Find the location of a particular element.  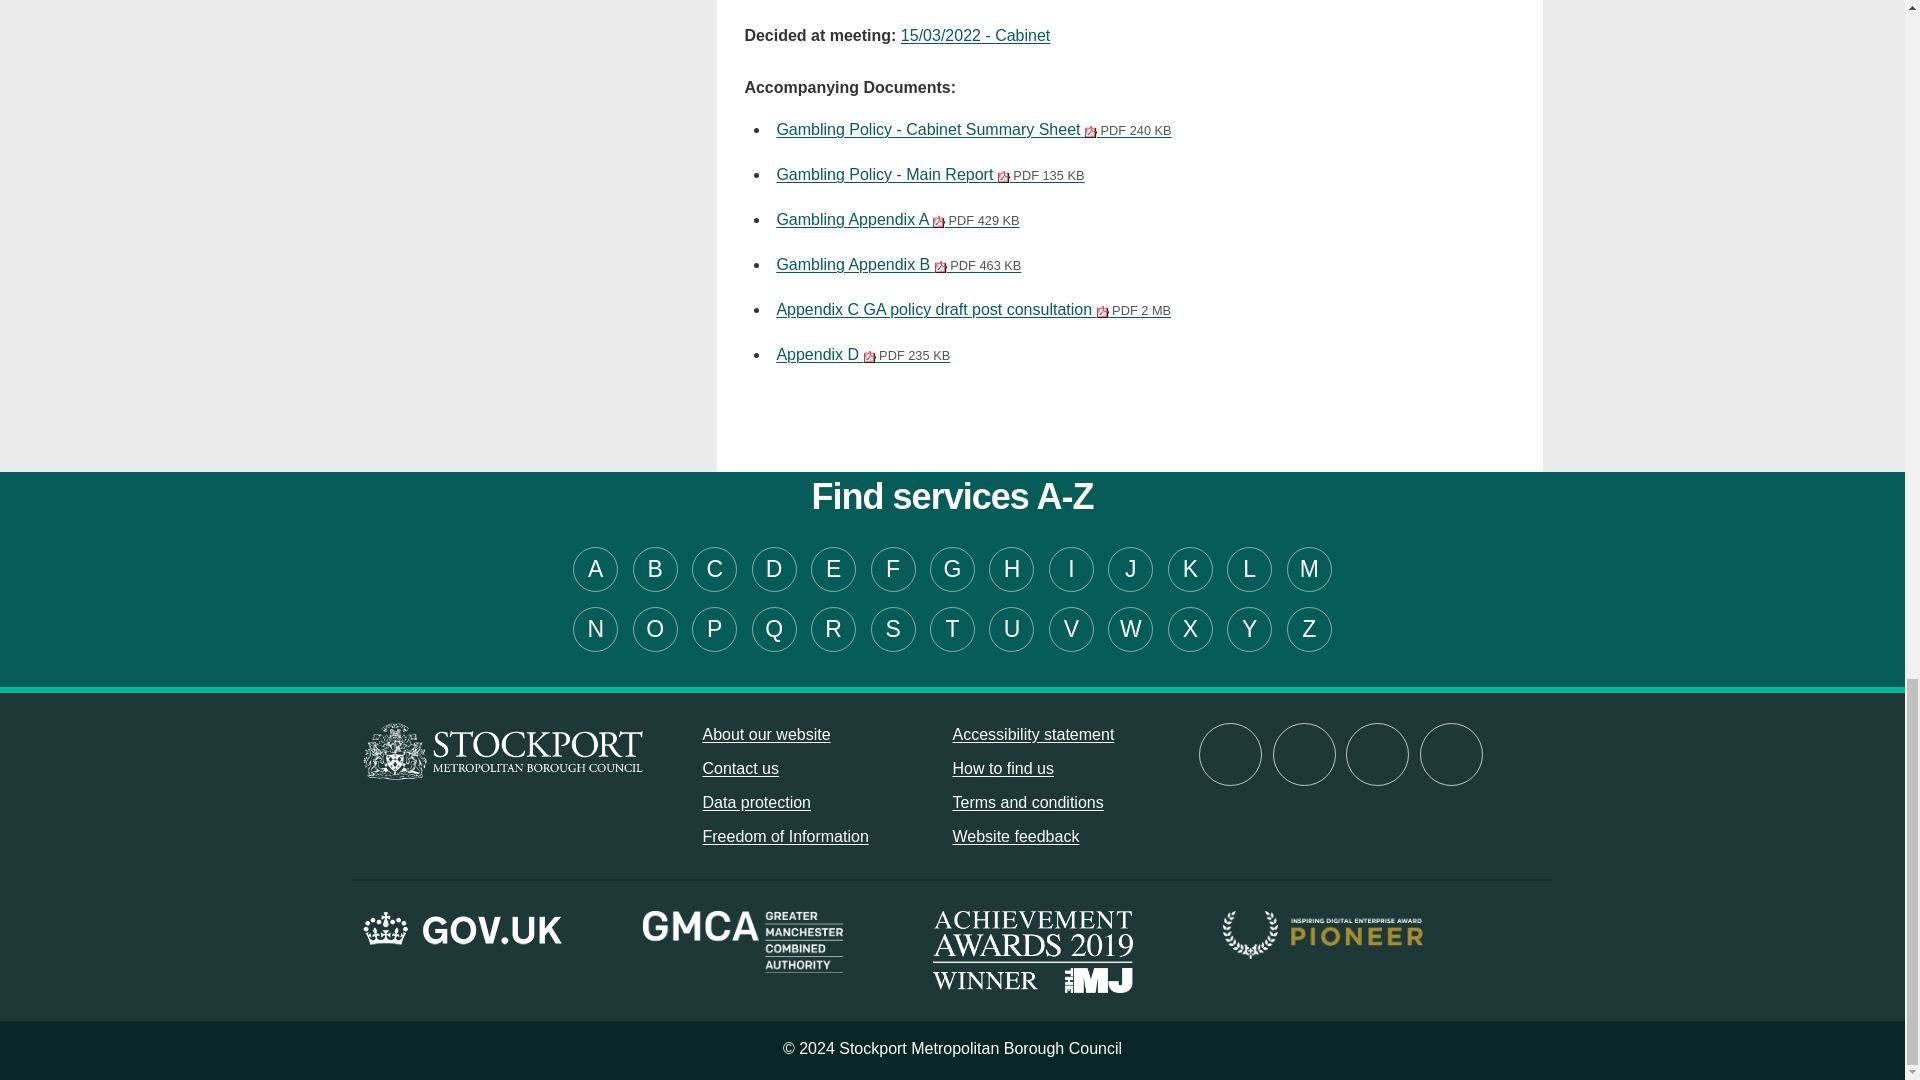

Gambling Appendix B PDF 463 KB is located at coordinates (898, 264).